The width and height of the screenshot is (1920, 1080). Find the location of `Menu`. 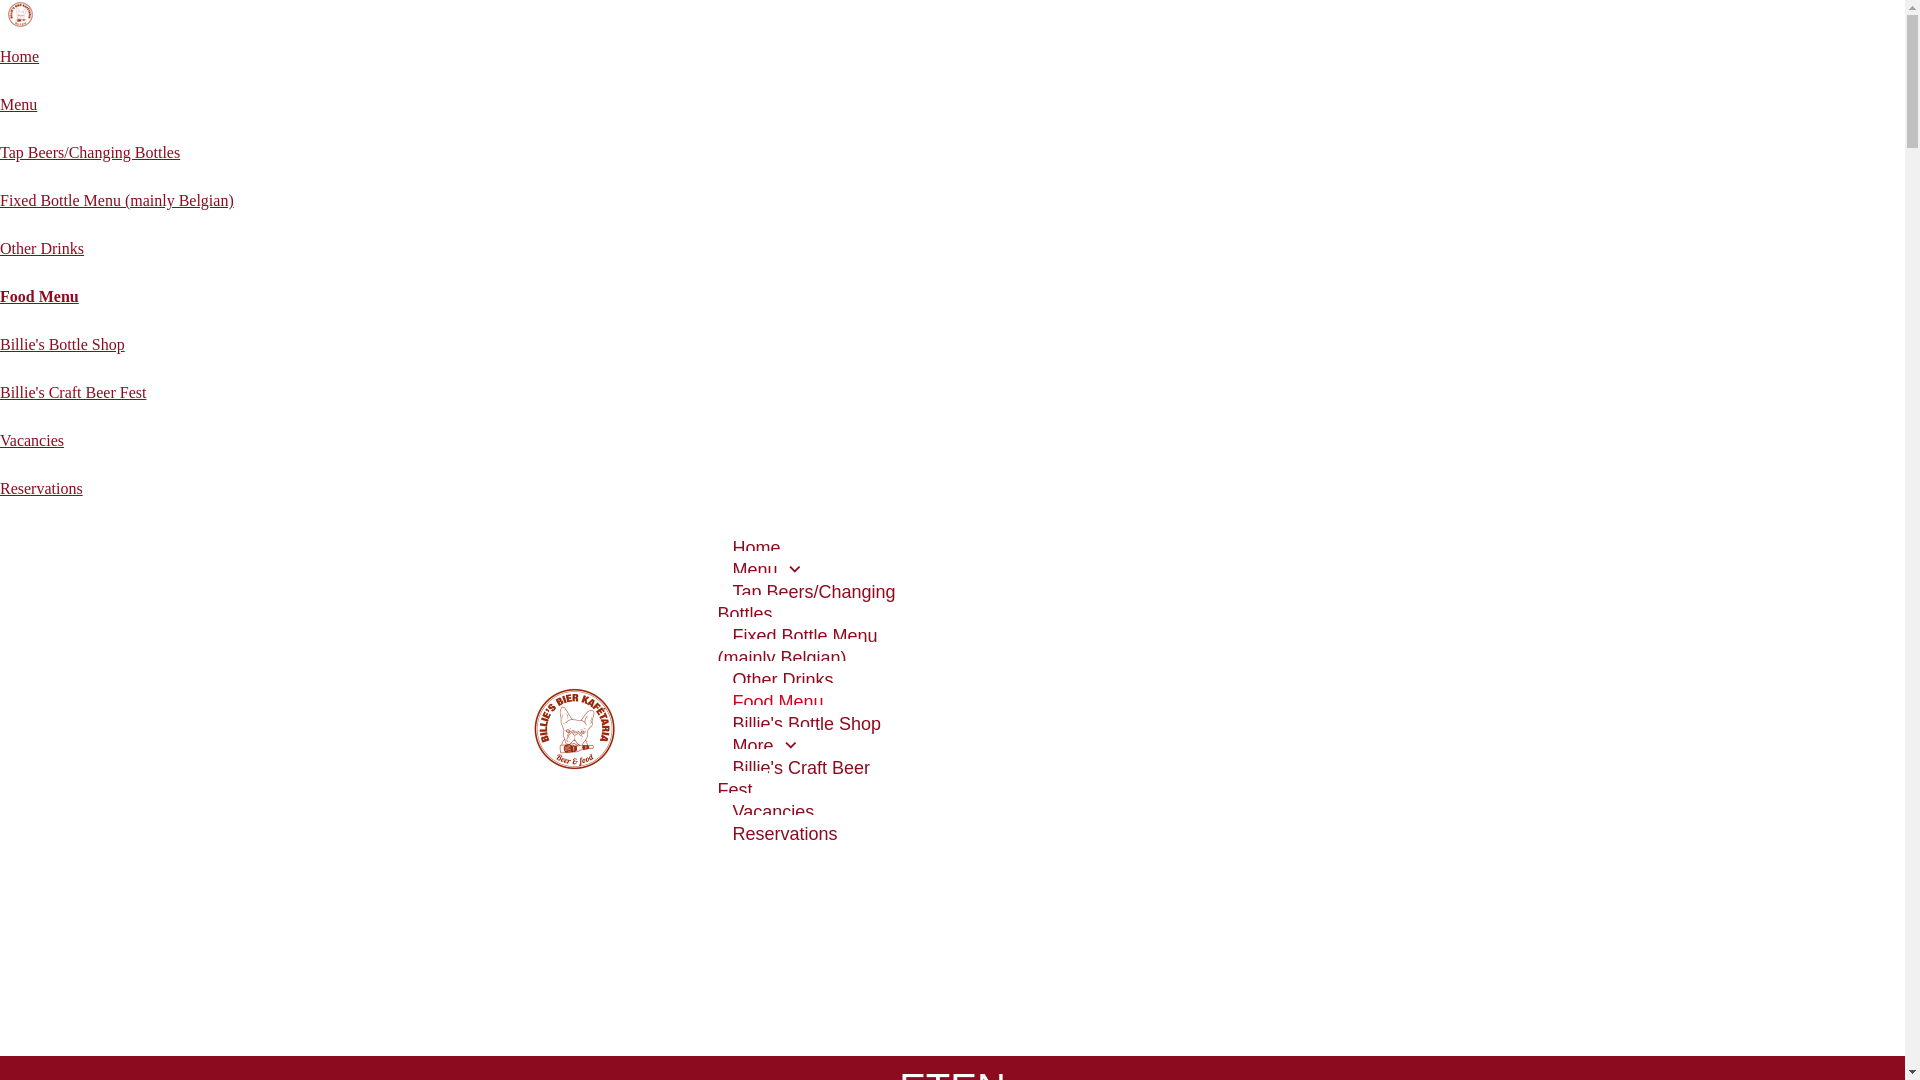

Menu is located at coordinates (770, 571).